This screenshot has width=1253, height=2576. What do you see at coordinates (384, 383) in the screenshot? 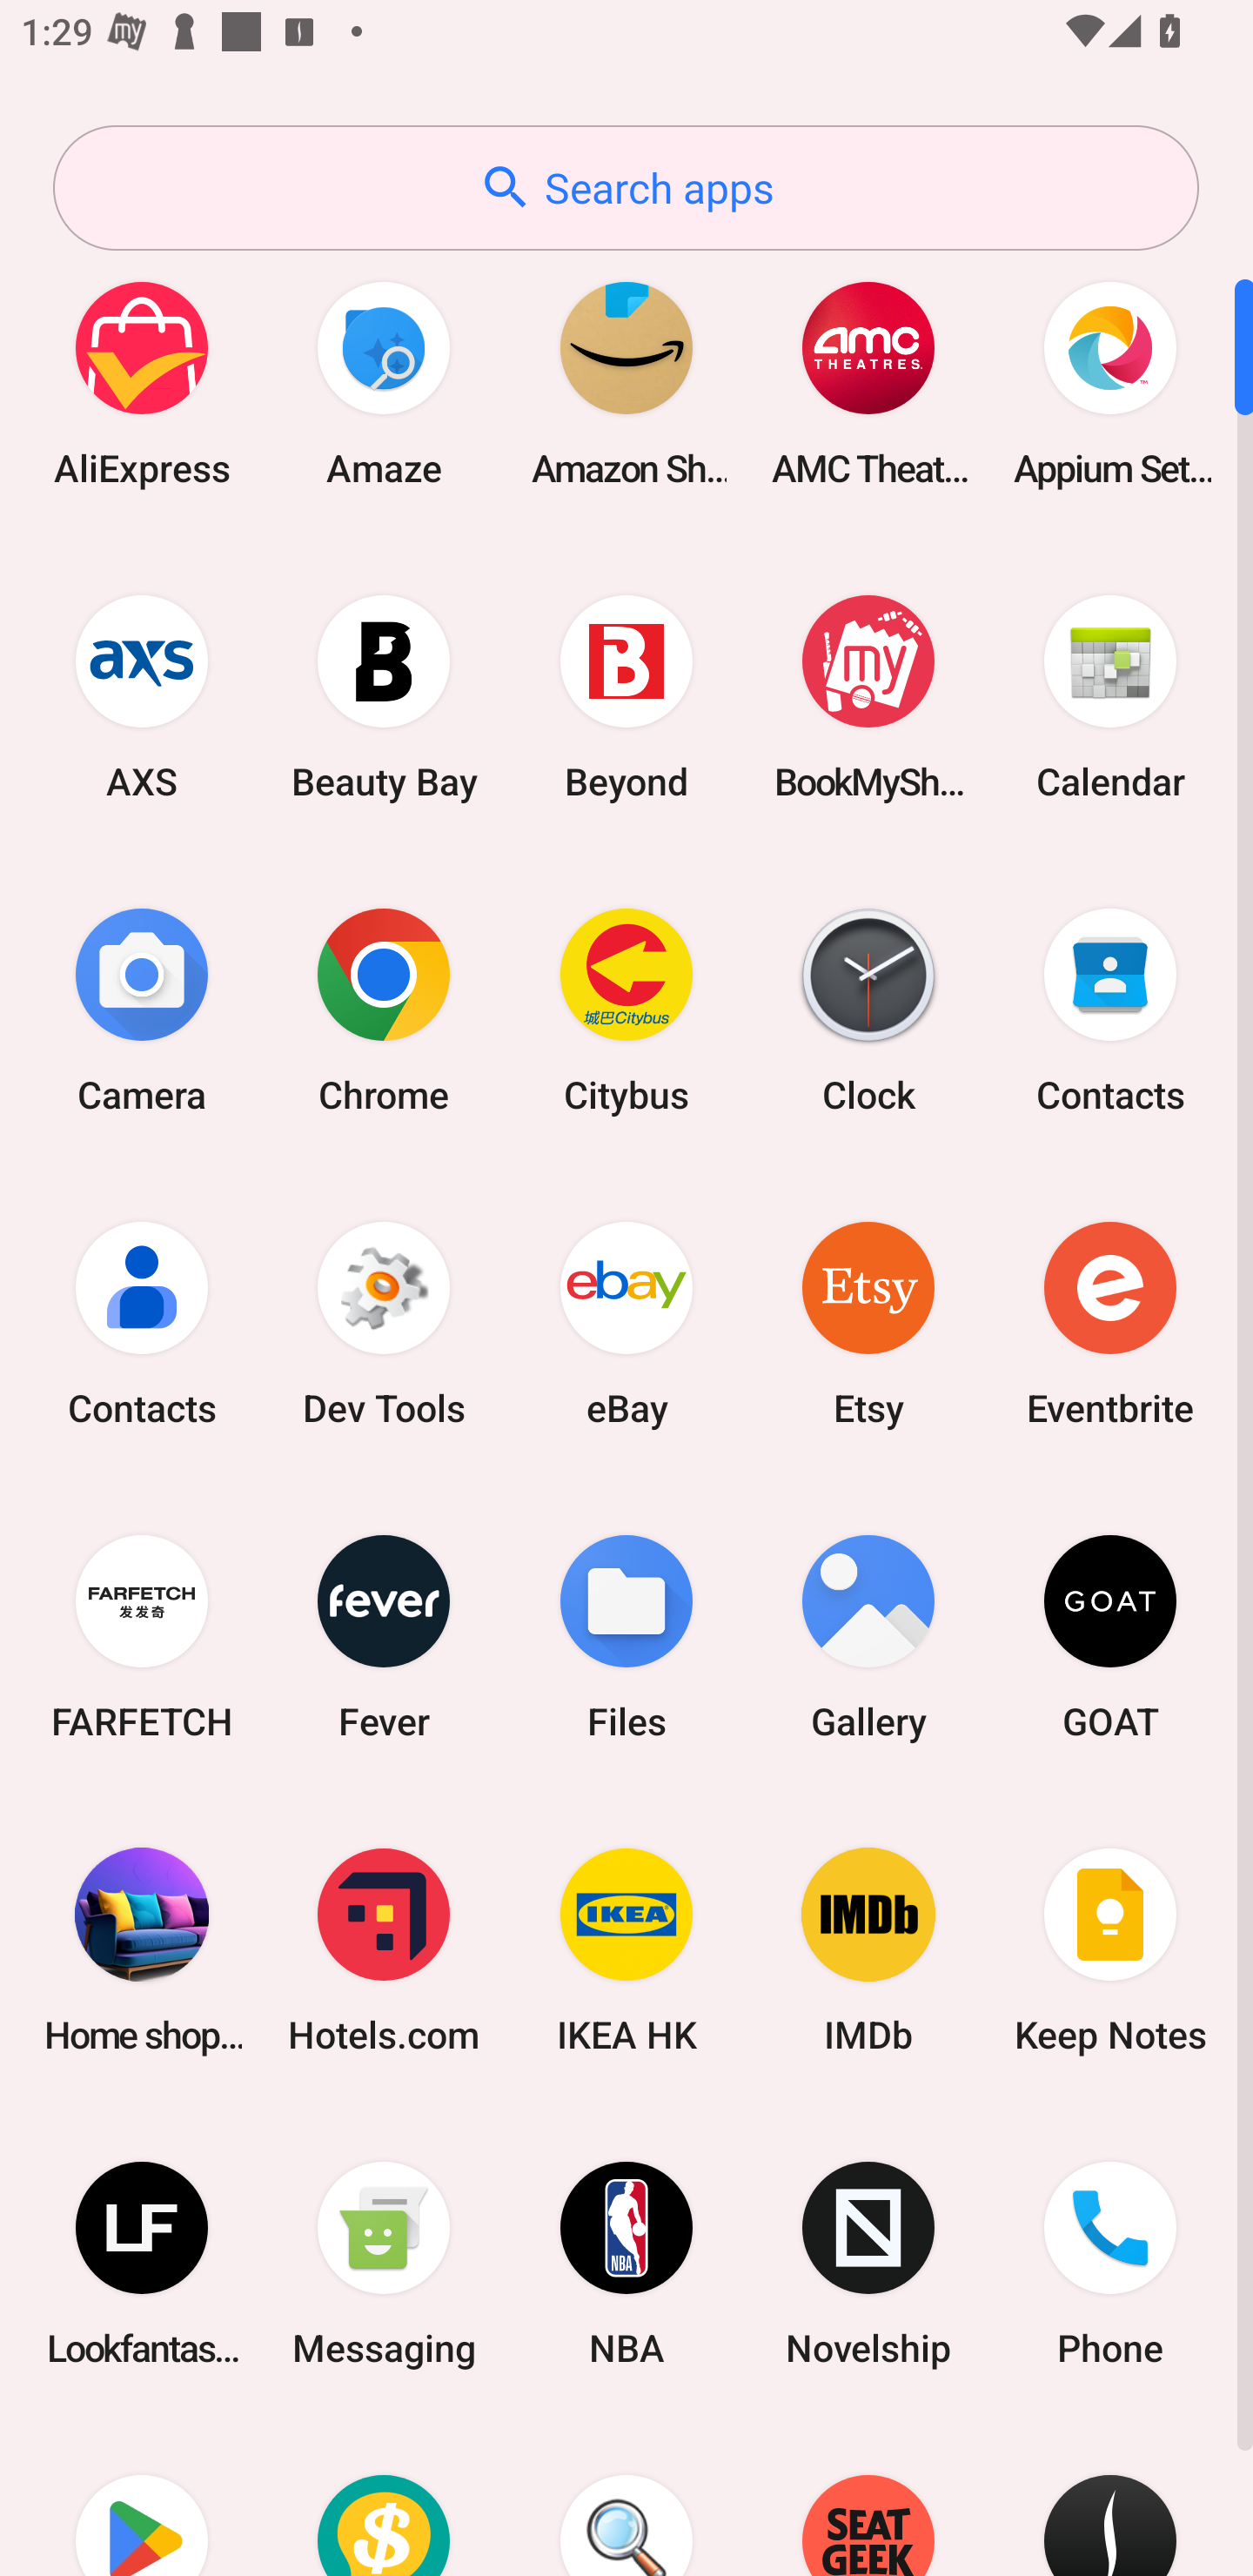
I see `Amaze` at bounding box center [384, 383].